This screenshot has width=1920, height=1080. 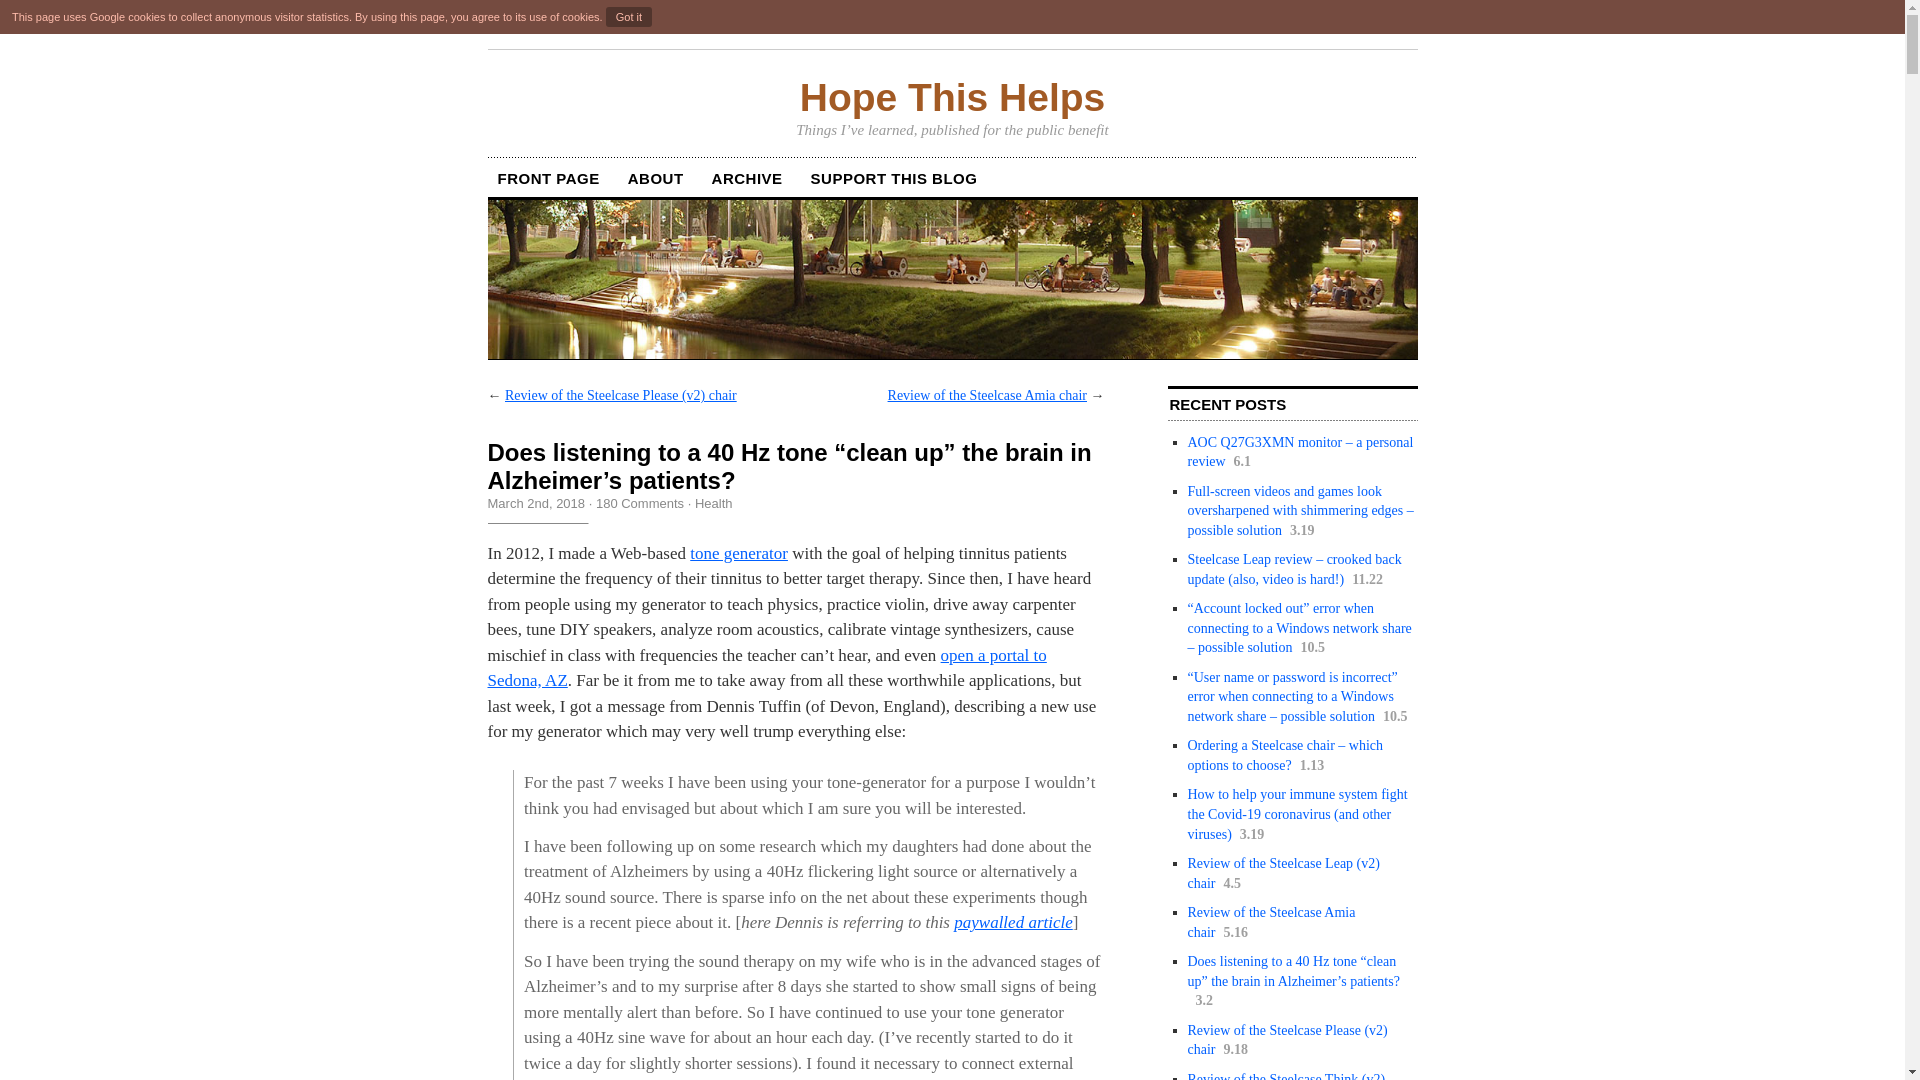 I want to click on go to the front page, so click(x=952, y=97).